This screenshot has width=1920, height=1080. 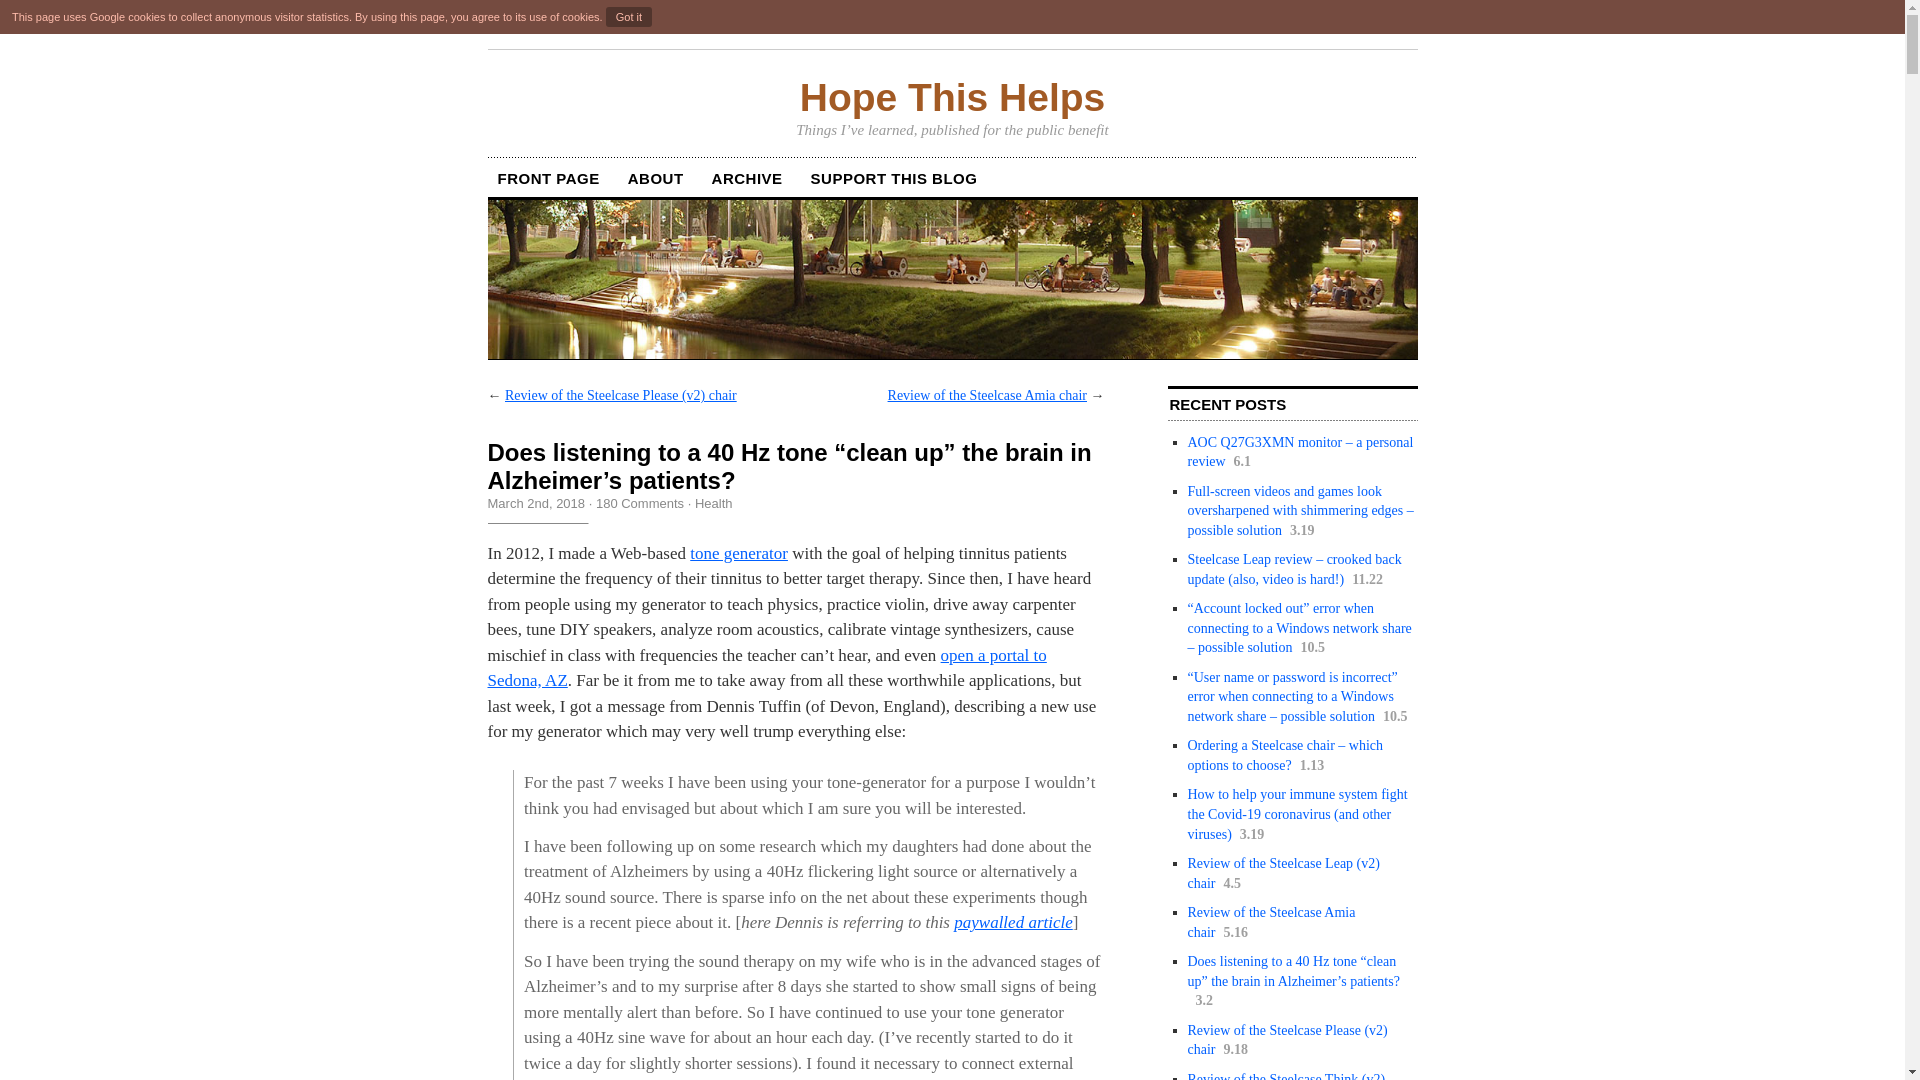 I want to click on go to the front page, so click(x=952, y=97).